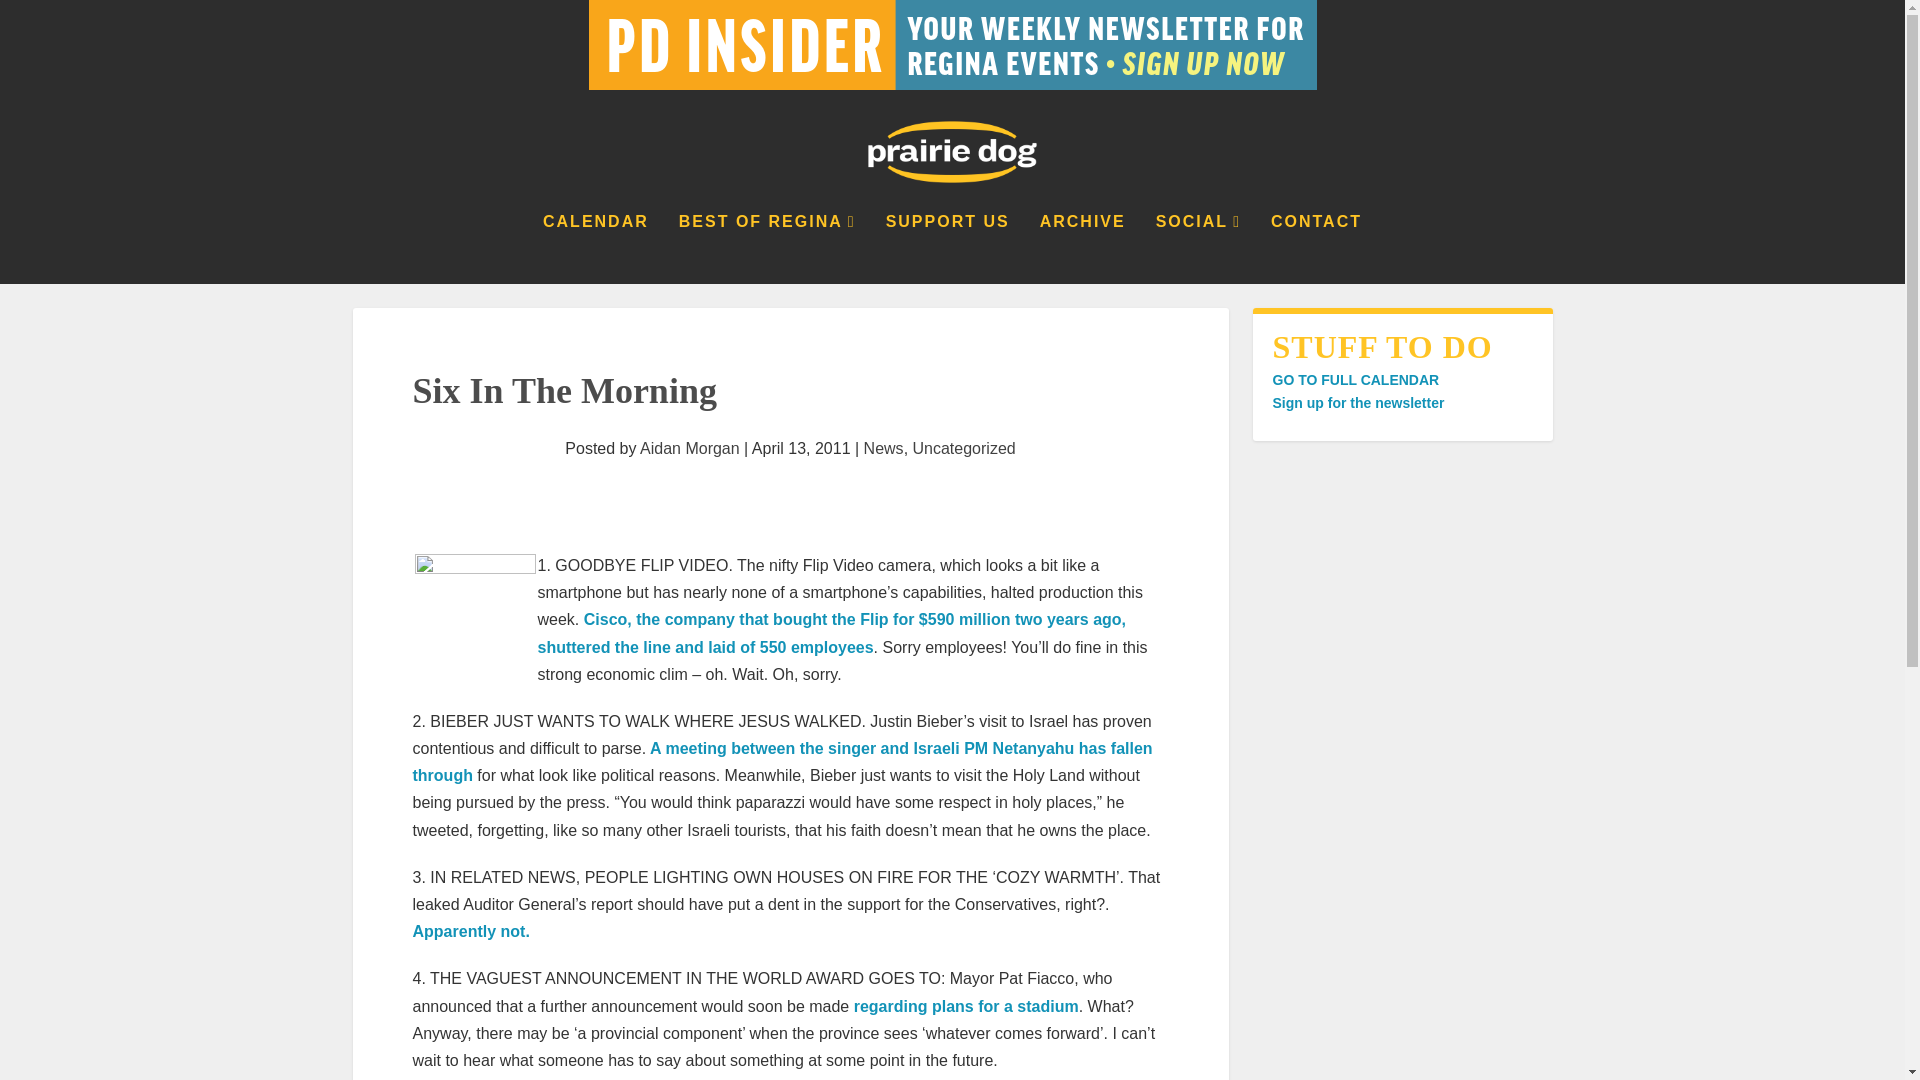 The width and height of the screenshot is (1920, 1080). I want to click on Apparently not., so click(470, 931).